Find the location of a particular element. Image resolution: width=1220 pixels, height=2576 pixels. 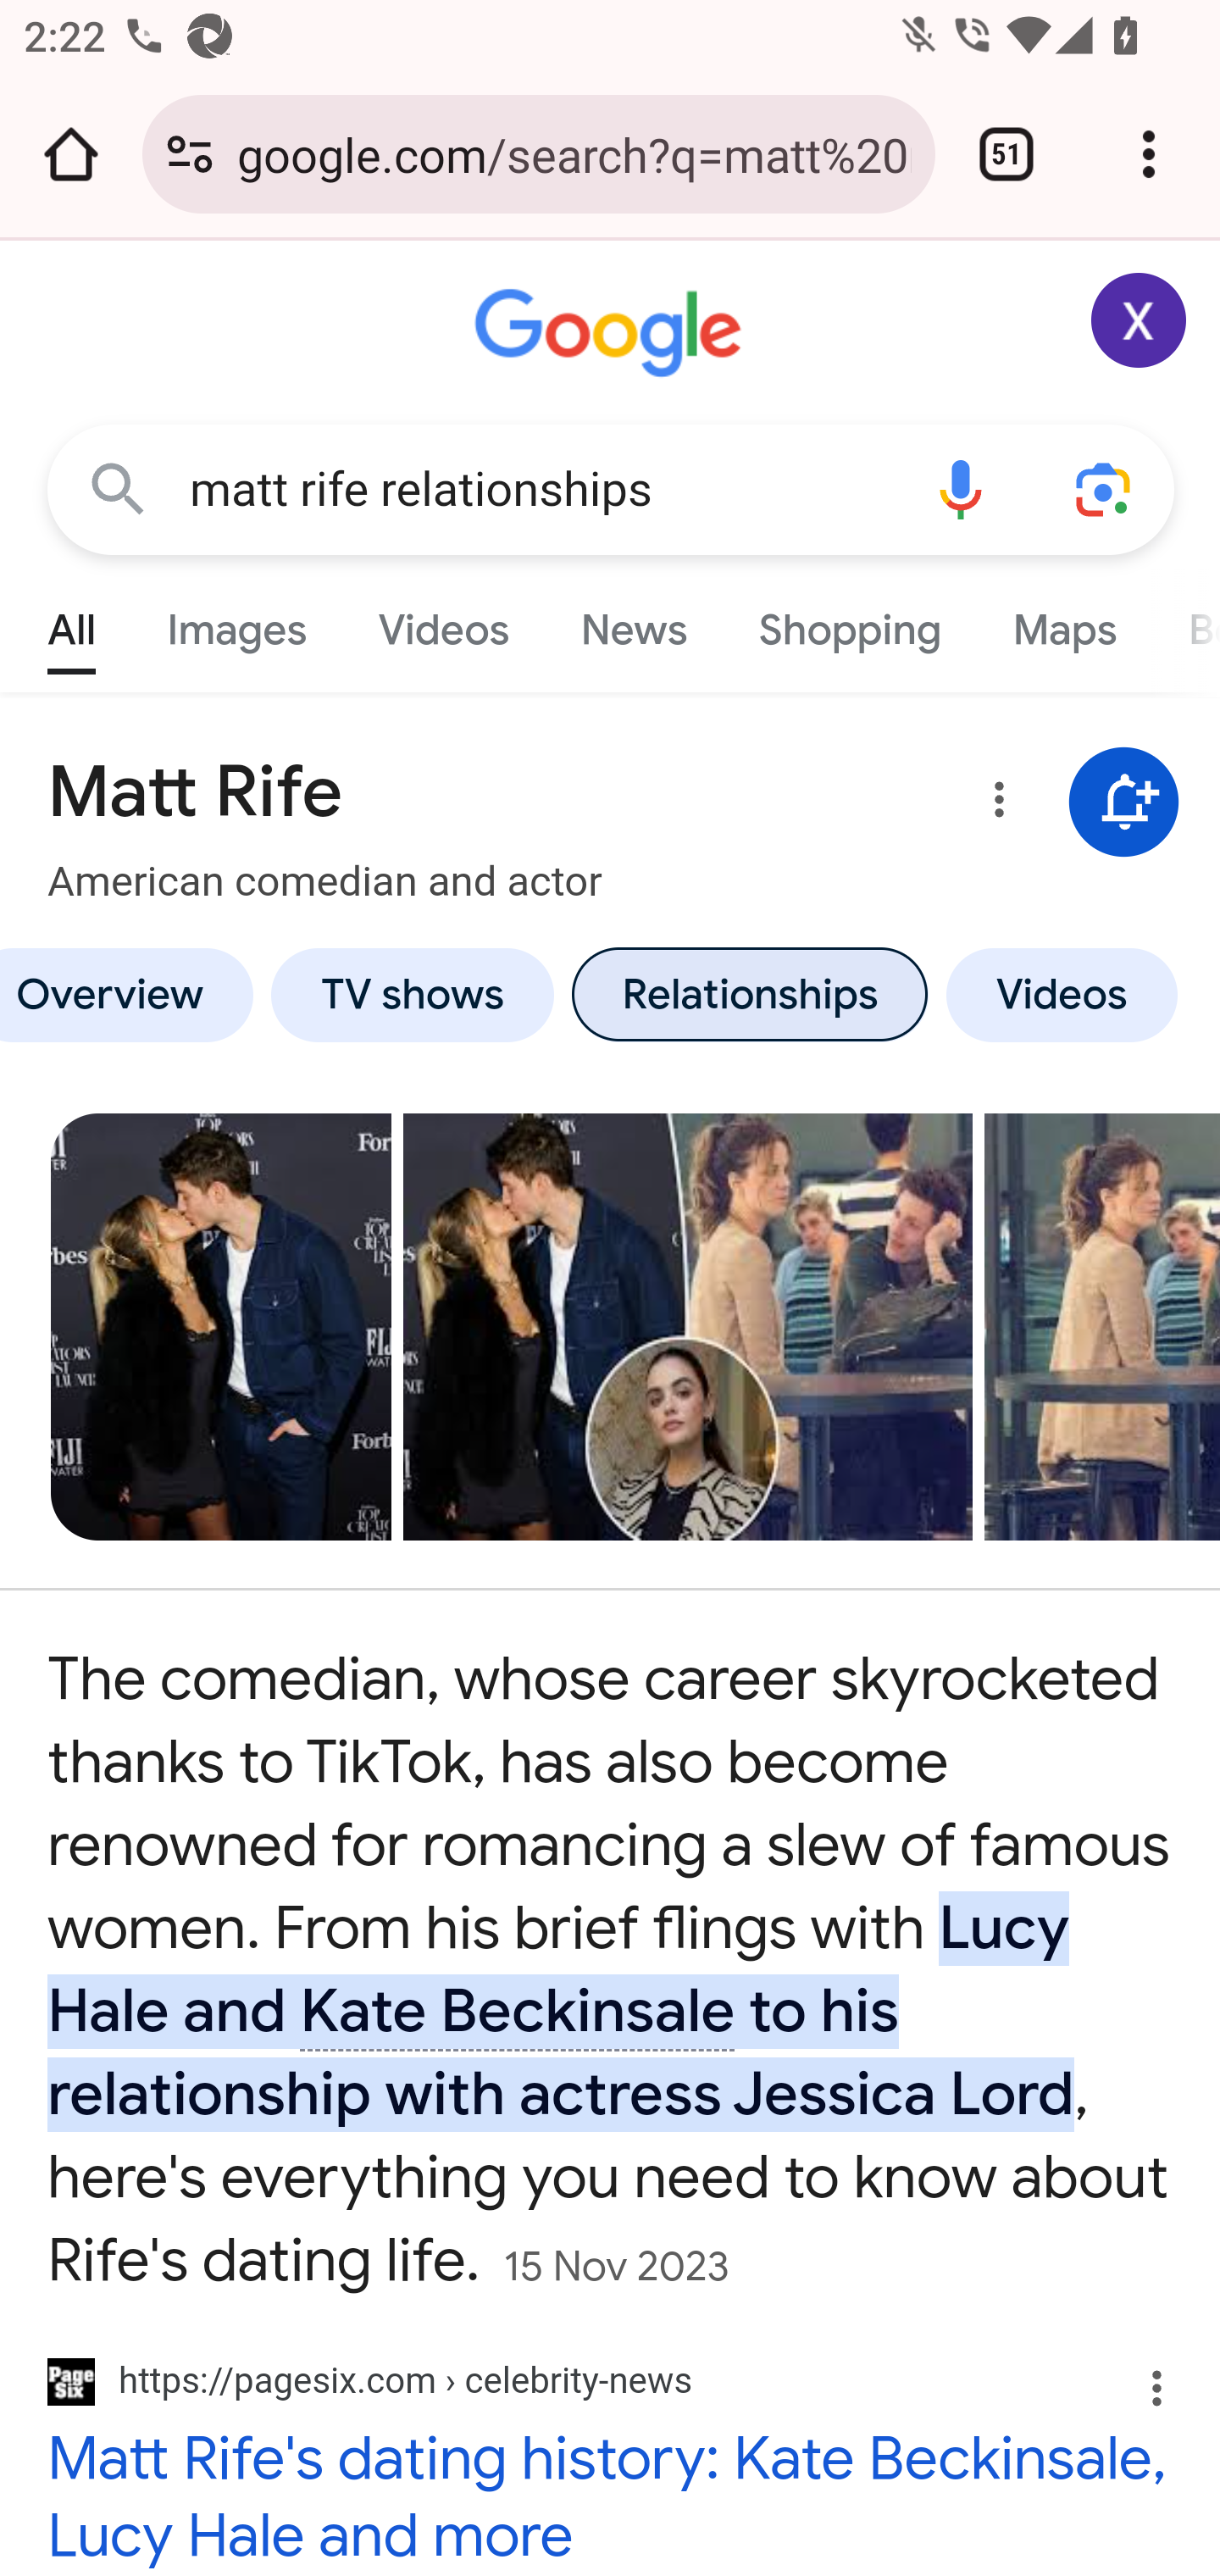

Google Account: Xiaoran (zxrappiumtest@gmail.com) is located at coordinates (1140, 320).